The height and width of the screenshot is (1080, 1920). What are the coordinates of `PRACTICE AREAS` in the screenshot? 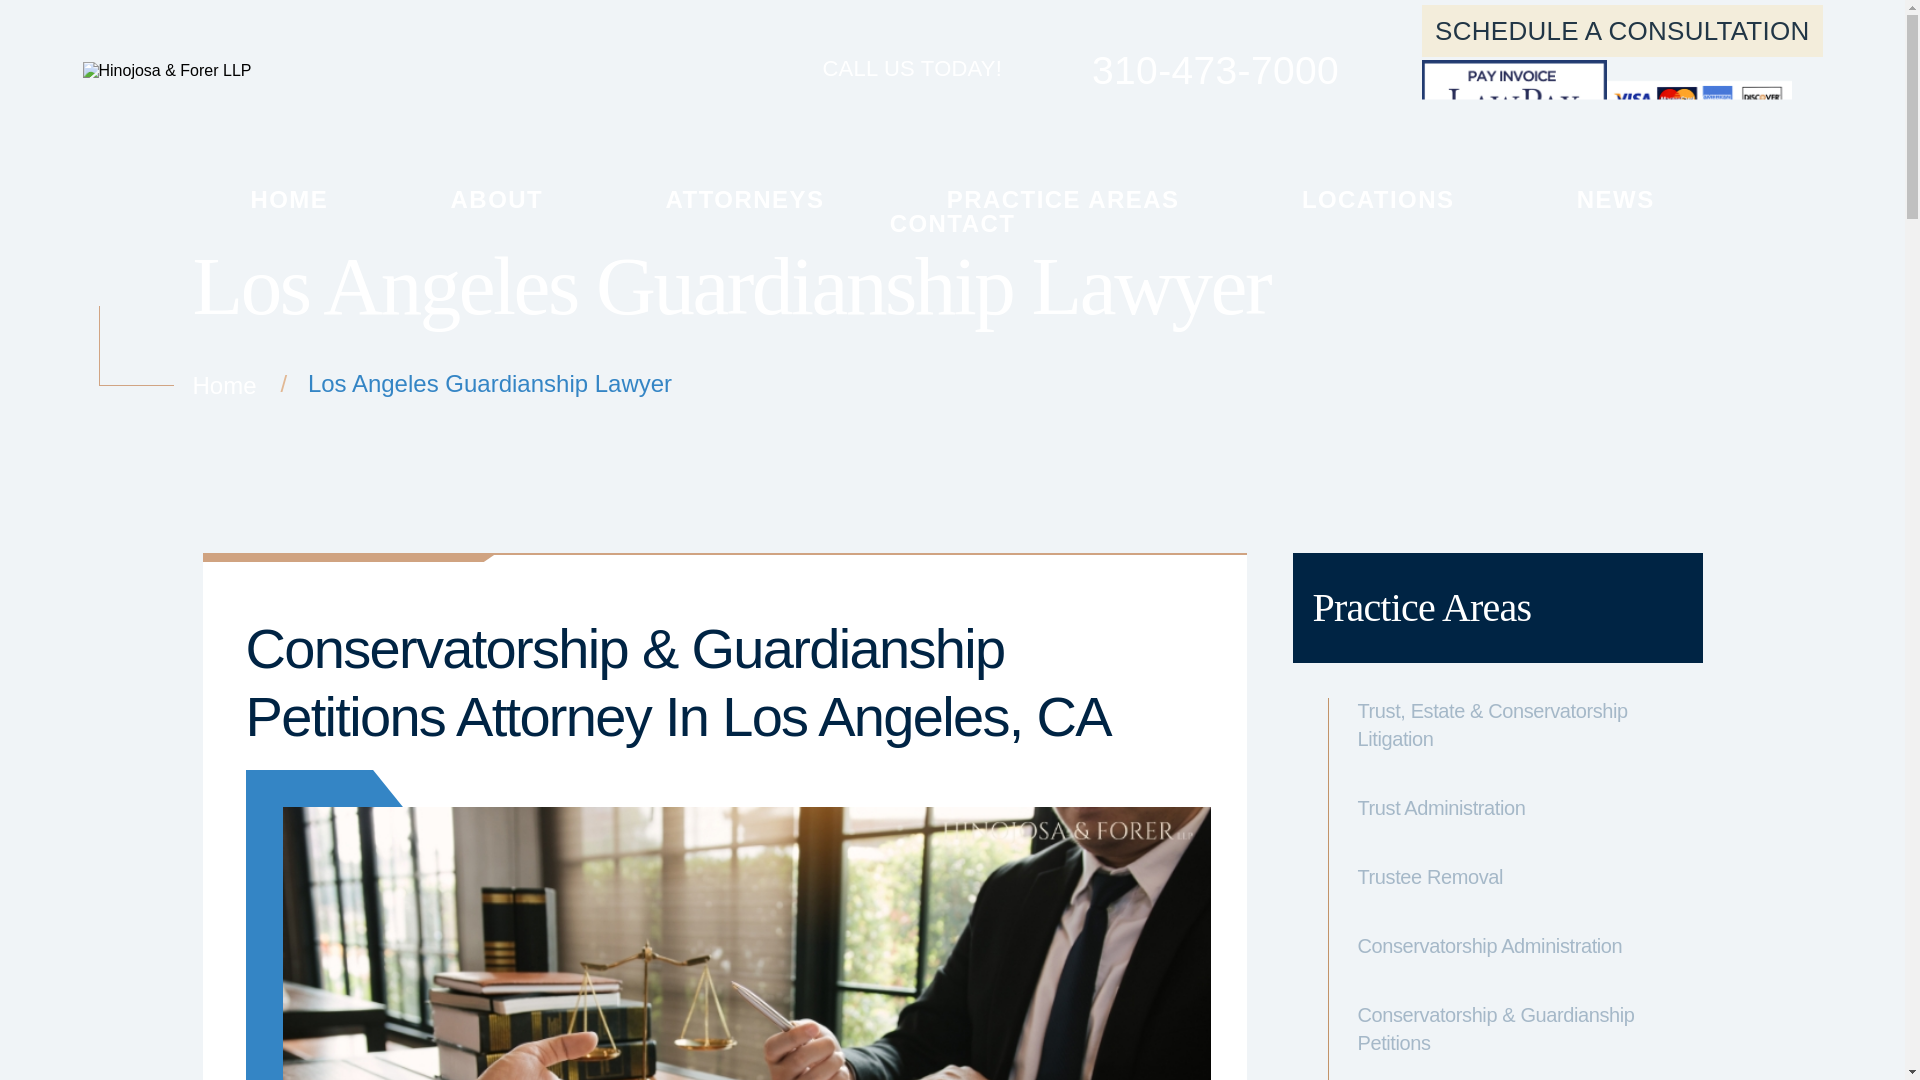 It's located at (1063, 198).